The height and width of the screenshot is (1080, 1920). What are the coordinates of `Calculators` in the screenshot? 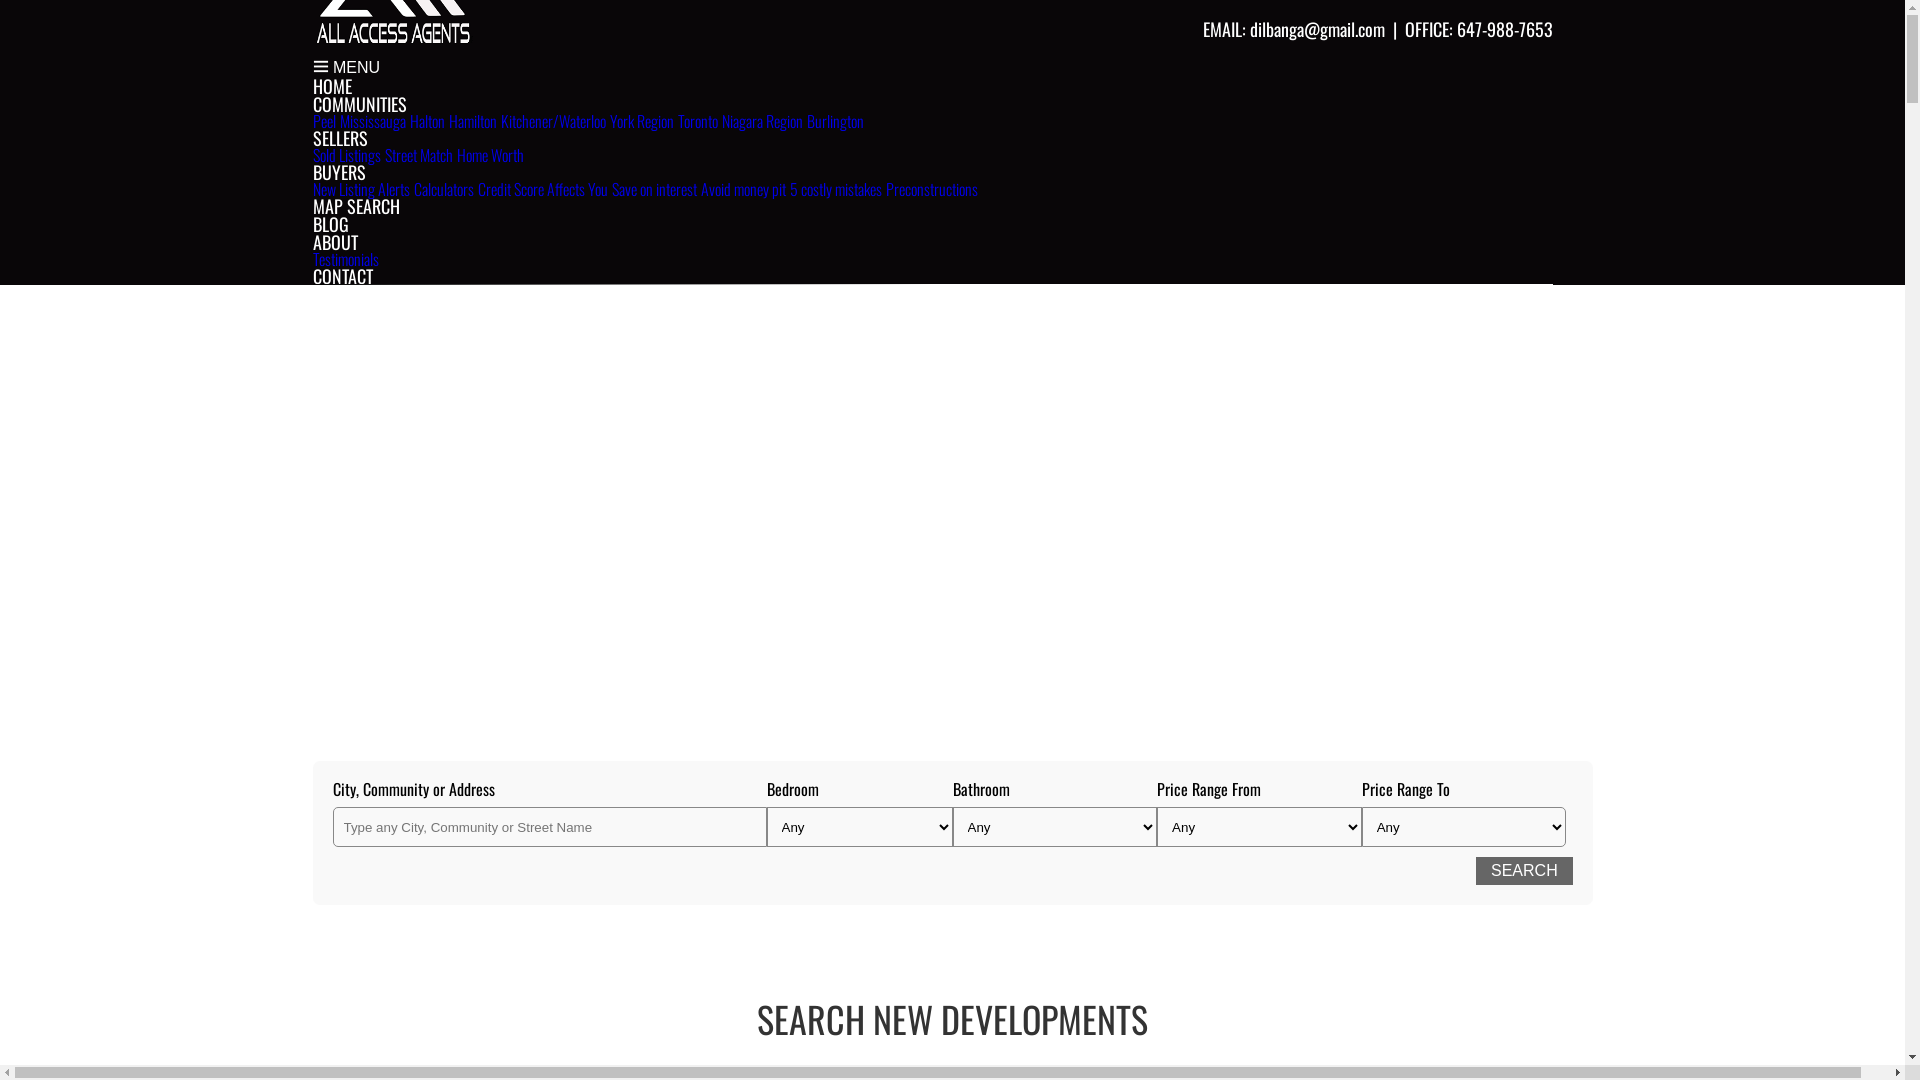 It's located at (444, 189).